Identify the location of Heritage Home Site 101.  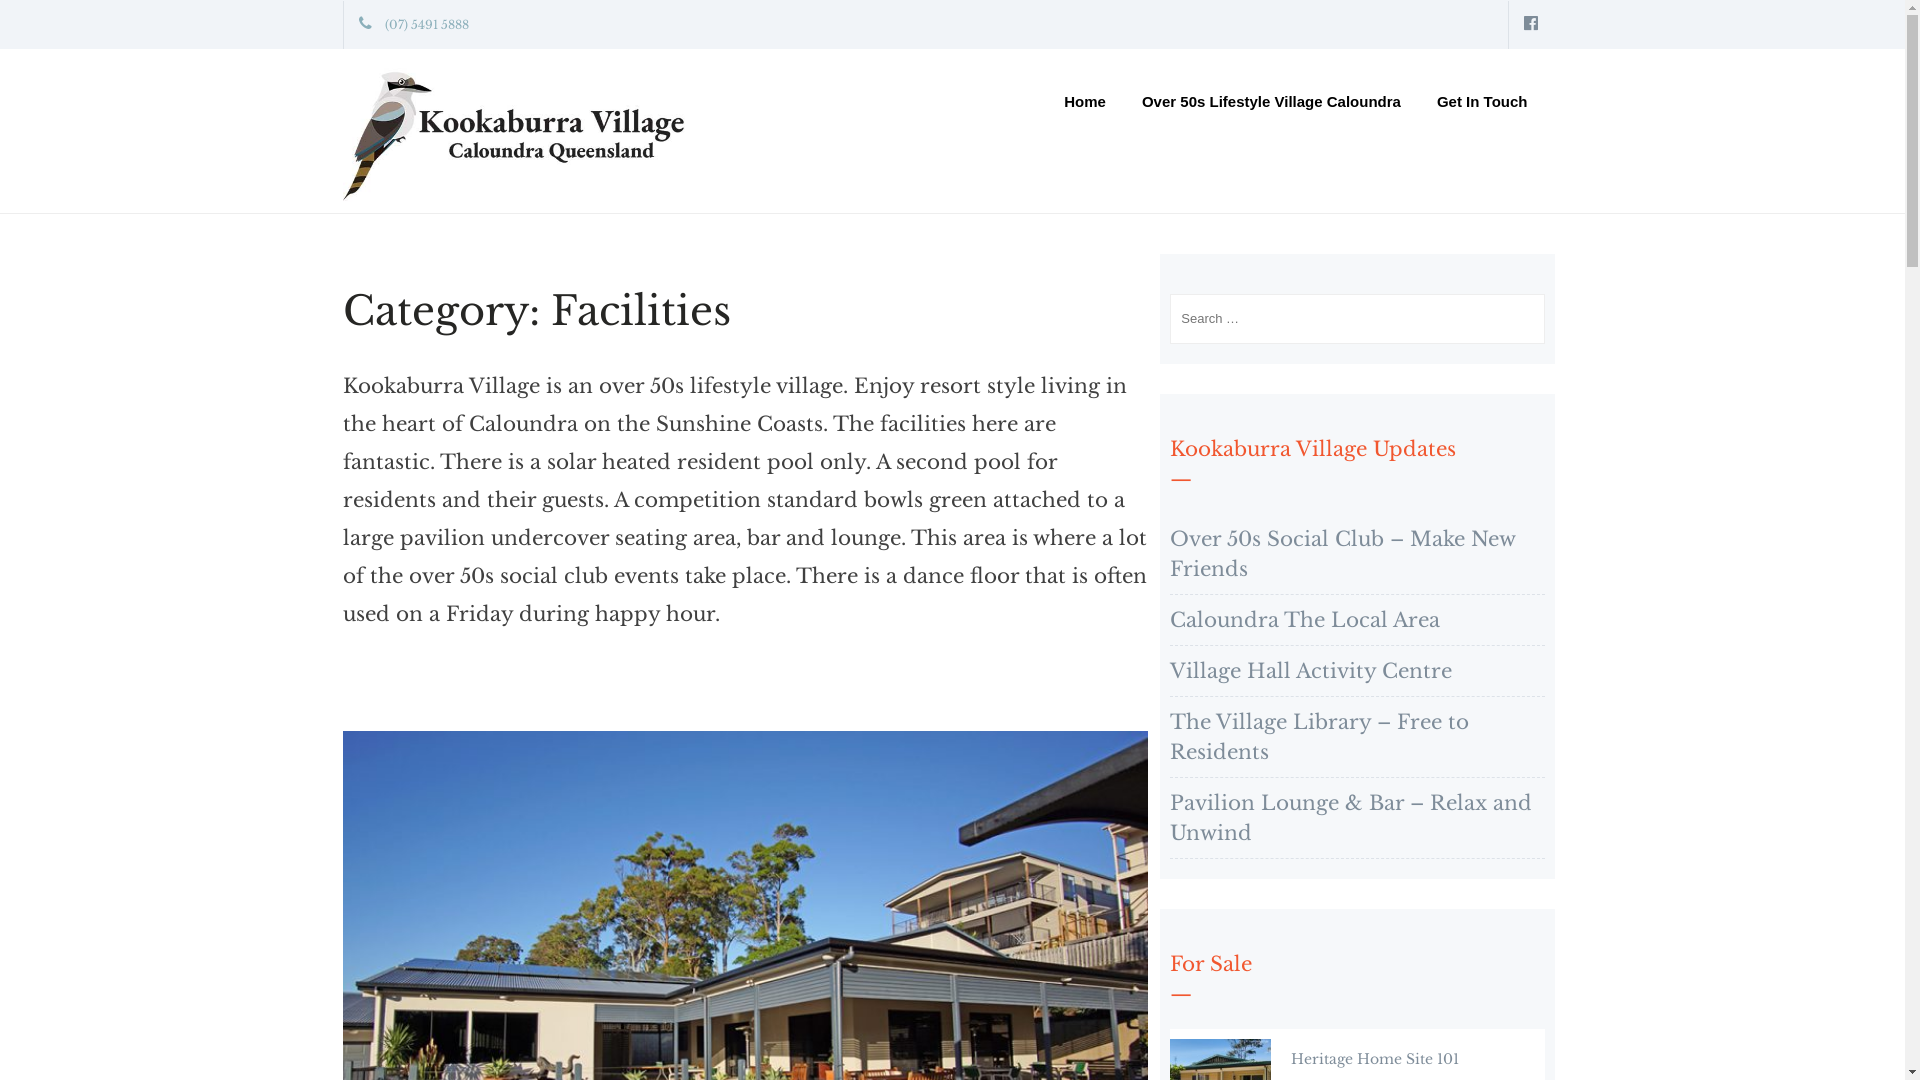
(1375, 1059).